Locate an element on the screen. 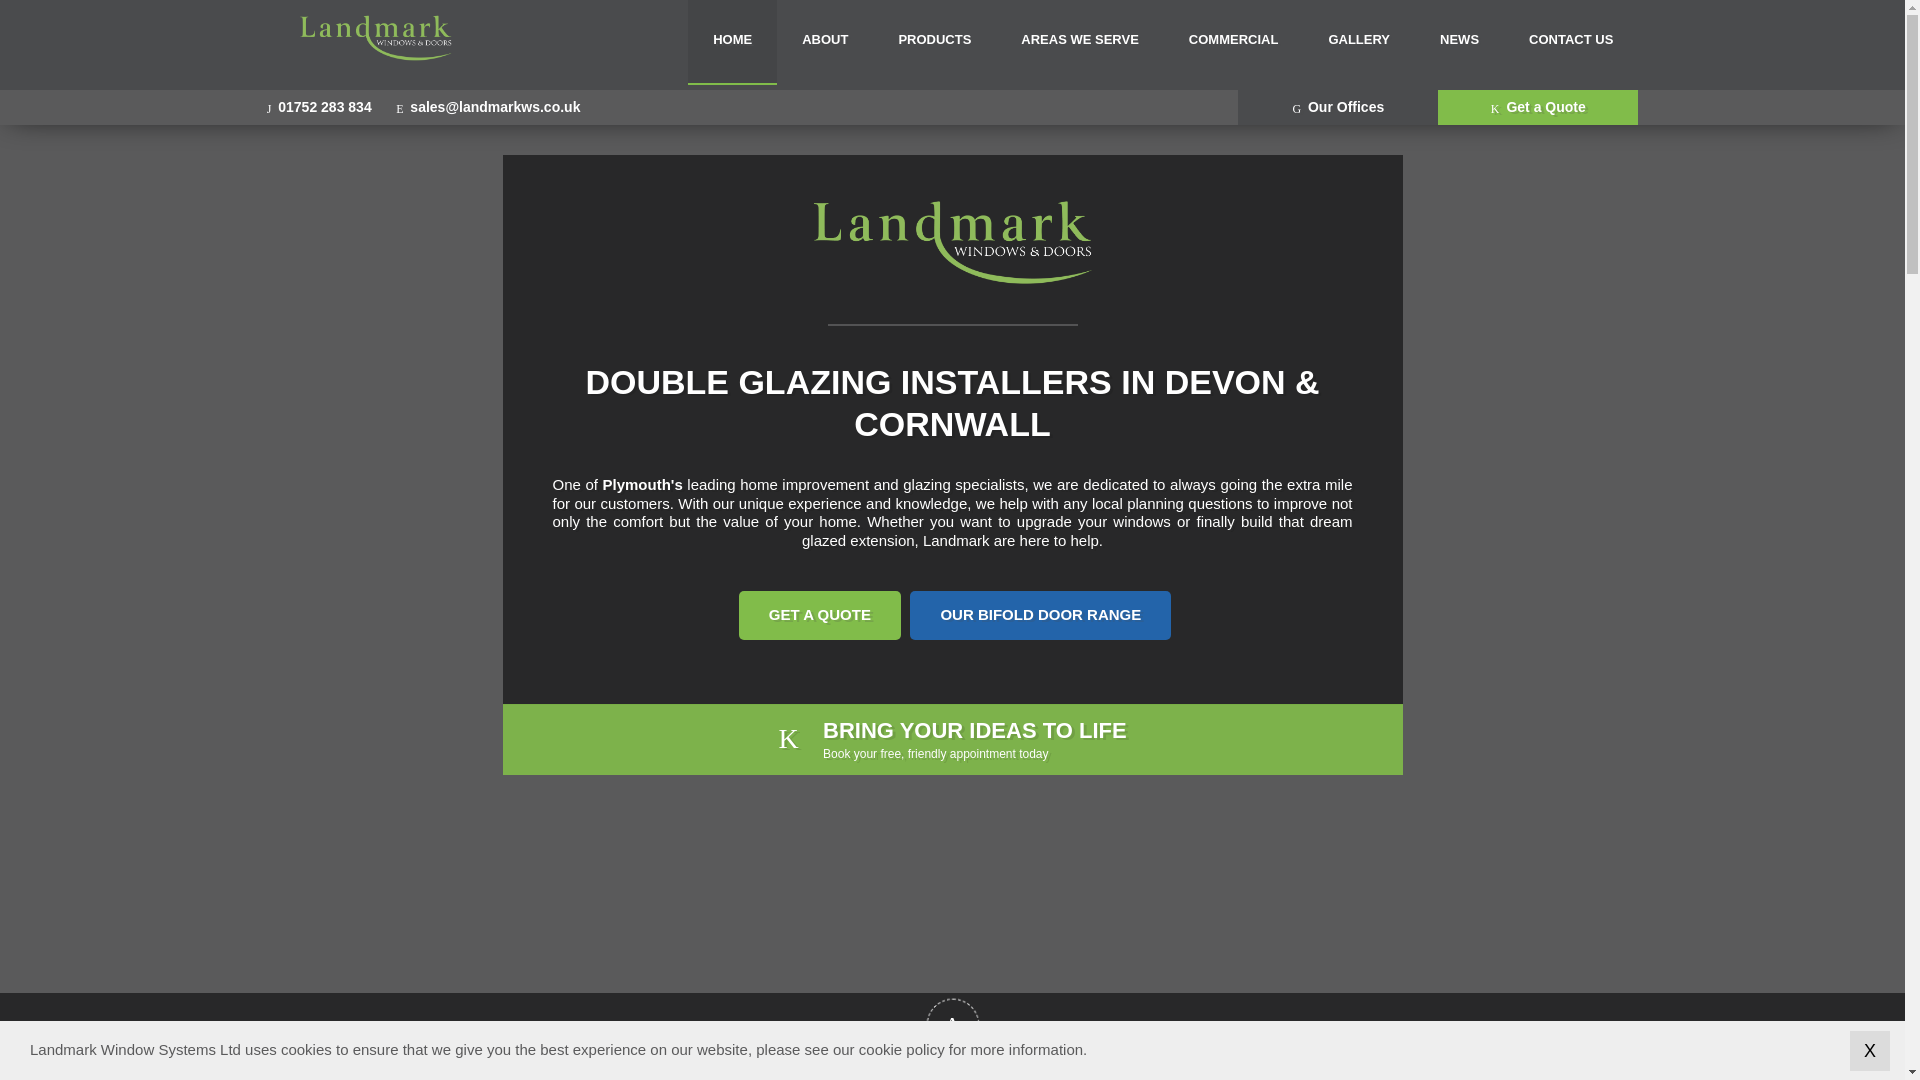 This screenshot has width=1920, height=1080. COMMERCIAL is located at coordinates (1233, 42).